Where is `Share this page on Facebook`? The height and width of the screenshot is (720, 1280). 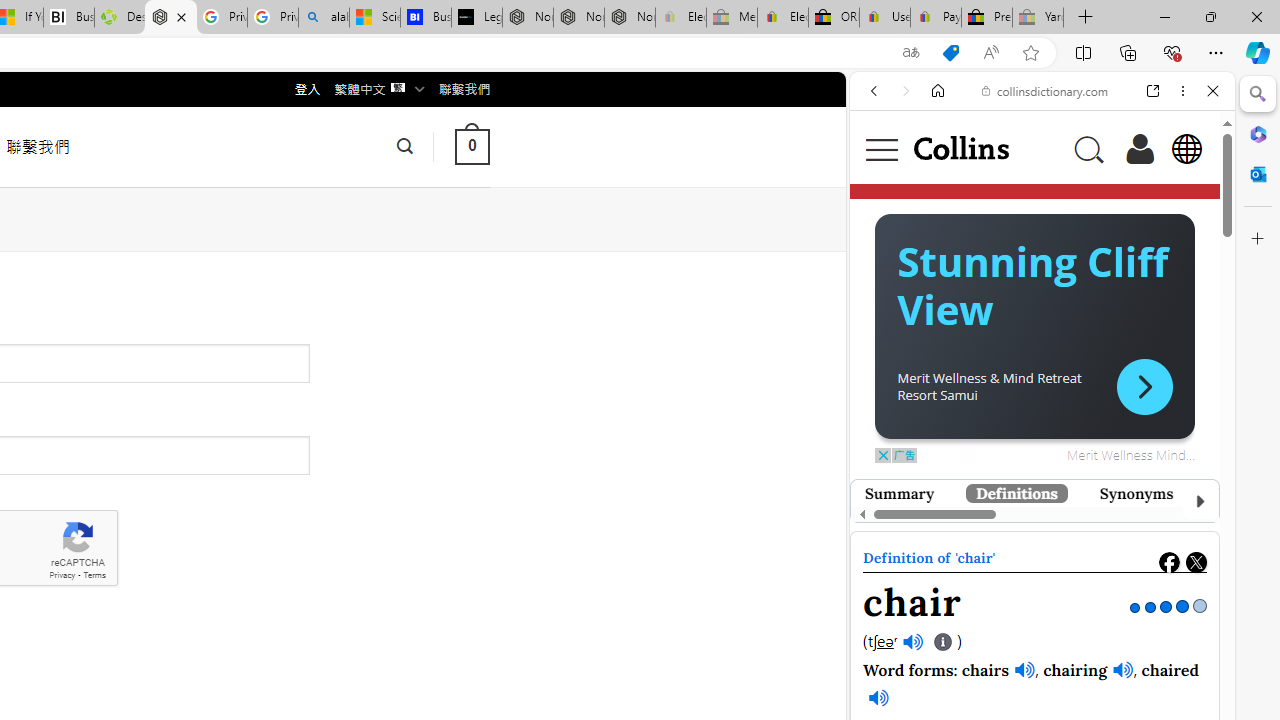
Share this page on Facebook is located at coordinates (1169, 562).